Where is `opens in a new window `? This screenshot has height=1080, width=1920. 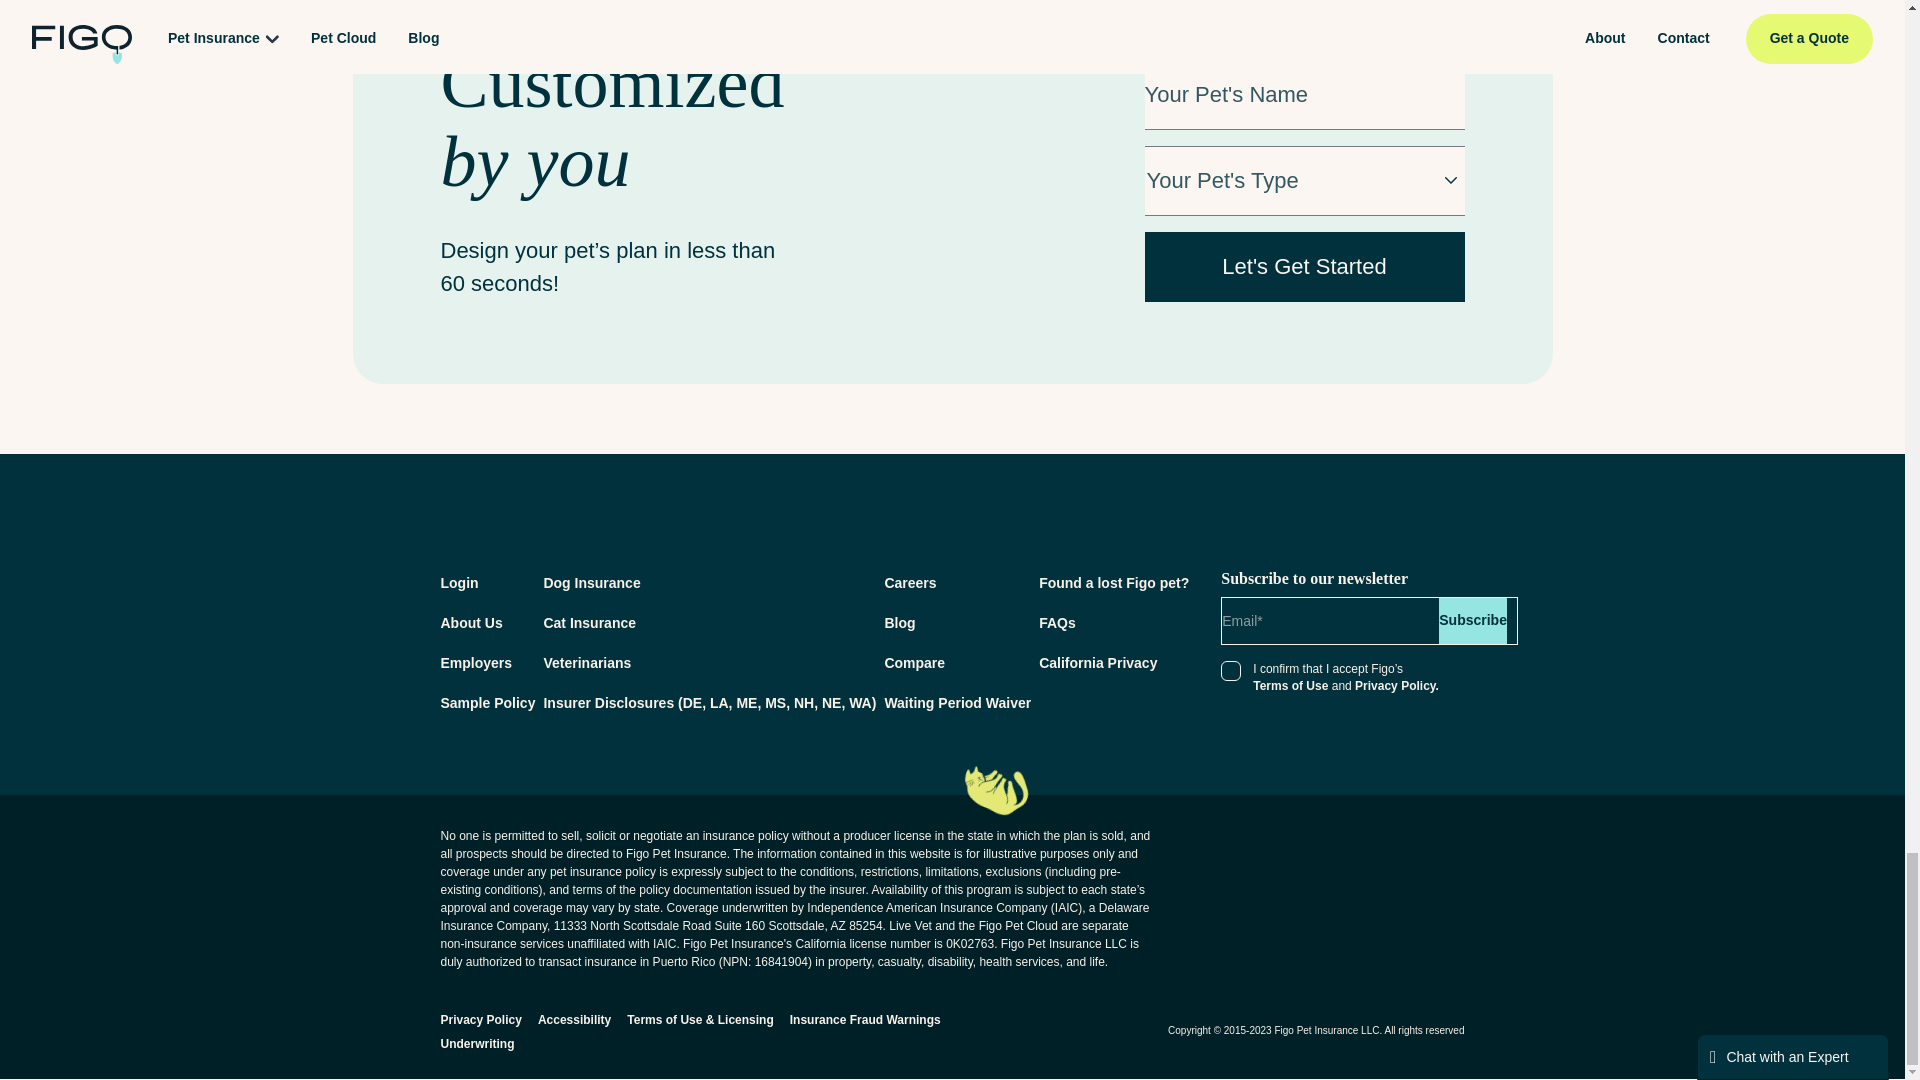 opens in a new window  is located at coordinates (957, 702).